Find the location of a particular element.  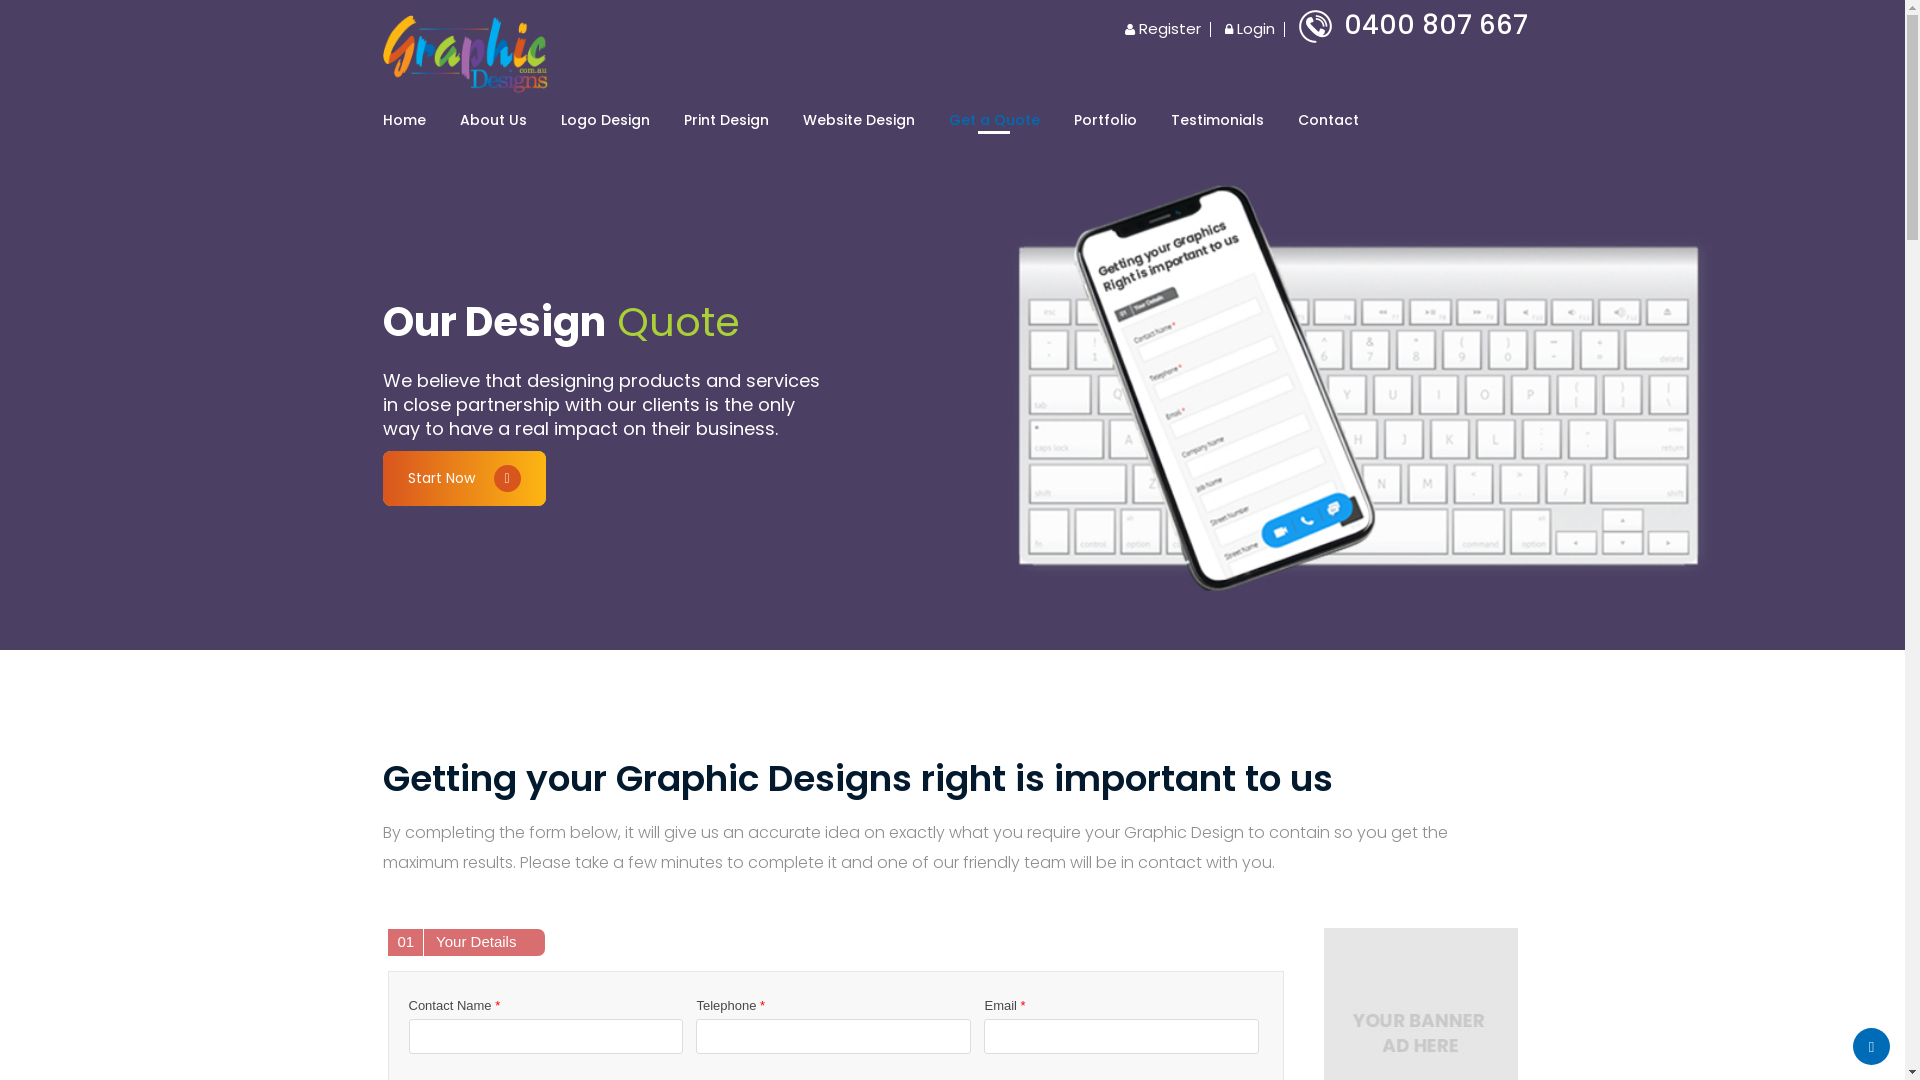

Login is located at coordinates (1249, 28).